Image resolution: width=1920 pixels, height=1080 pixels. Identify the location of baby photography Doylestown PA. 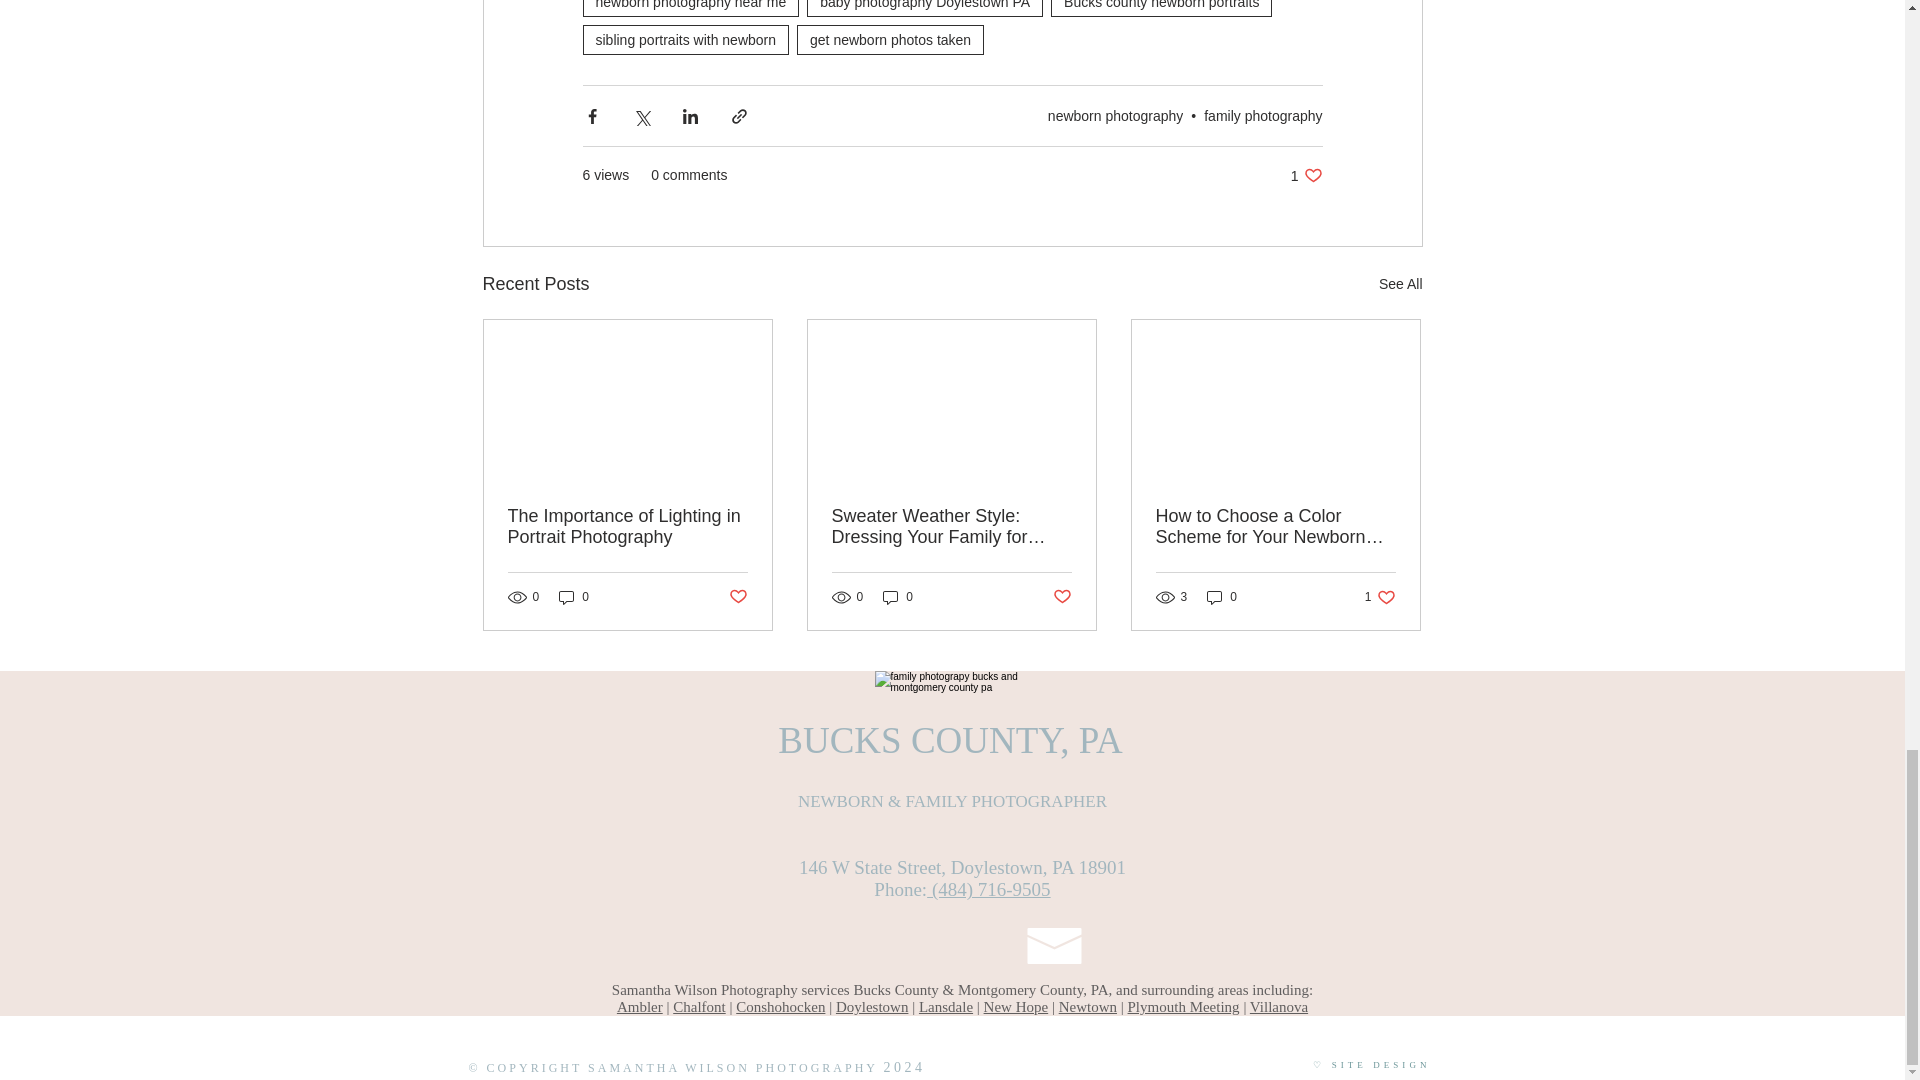
(924, 8).